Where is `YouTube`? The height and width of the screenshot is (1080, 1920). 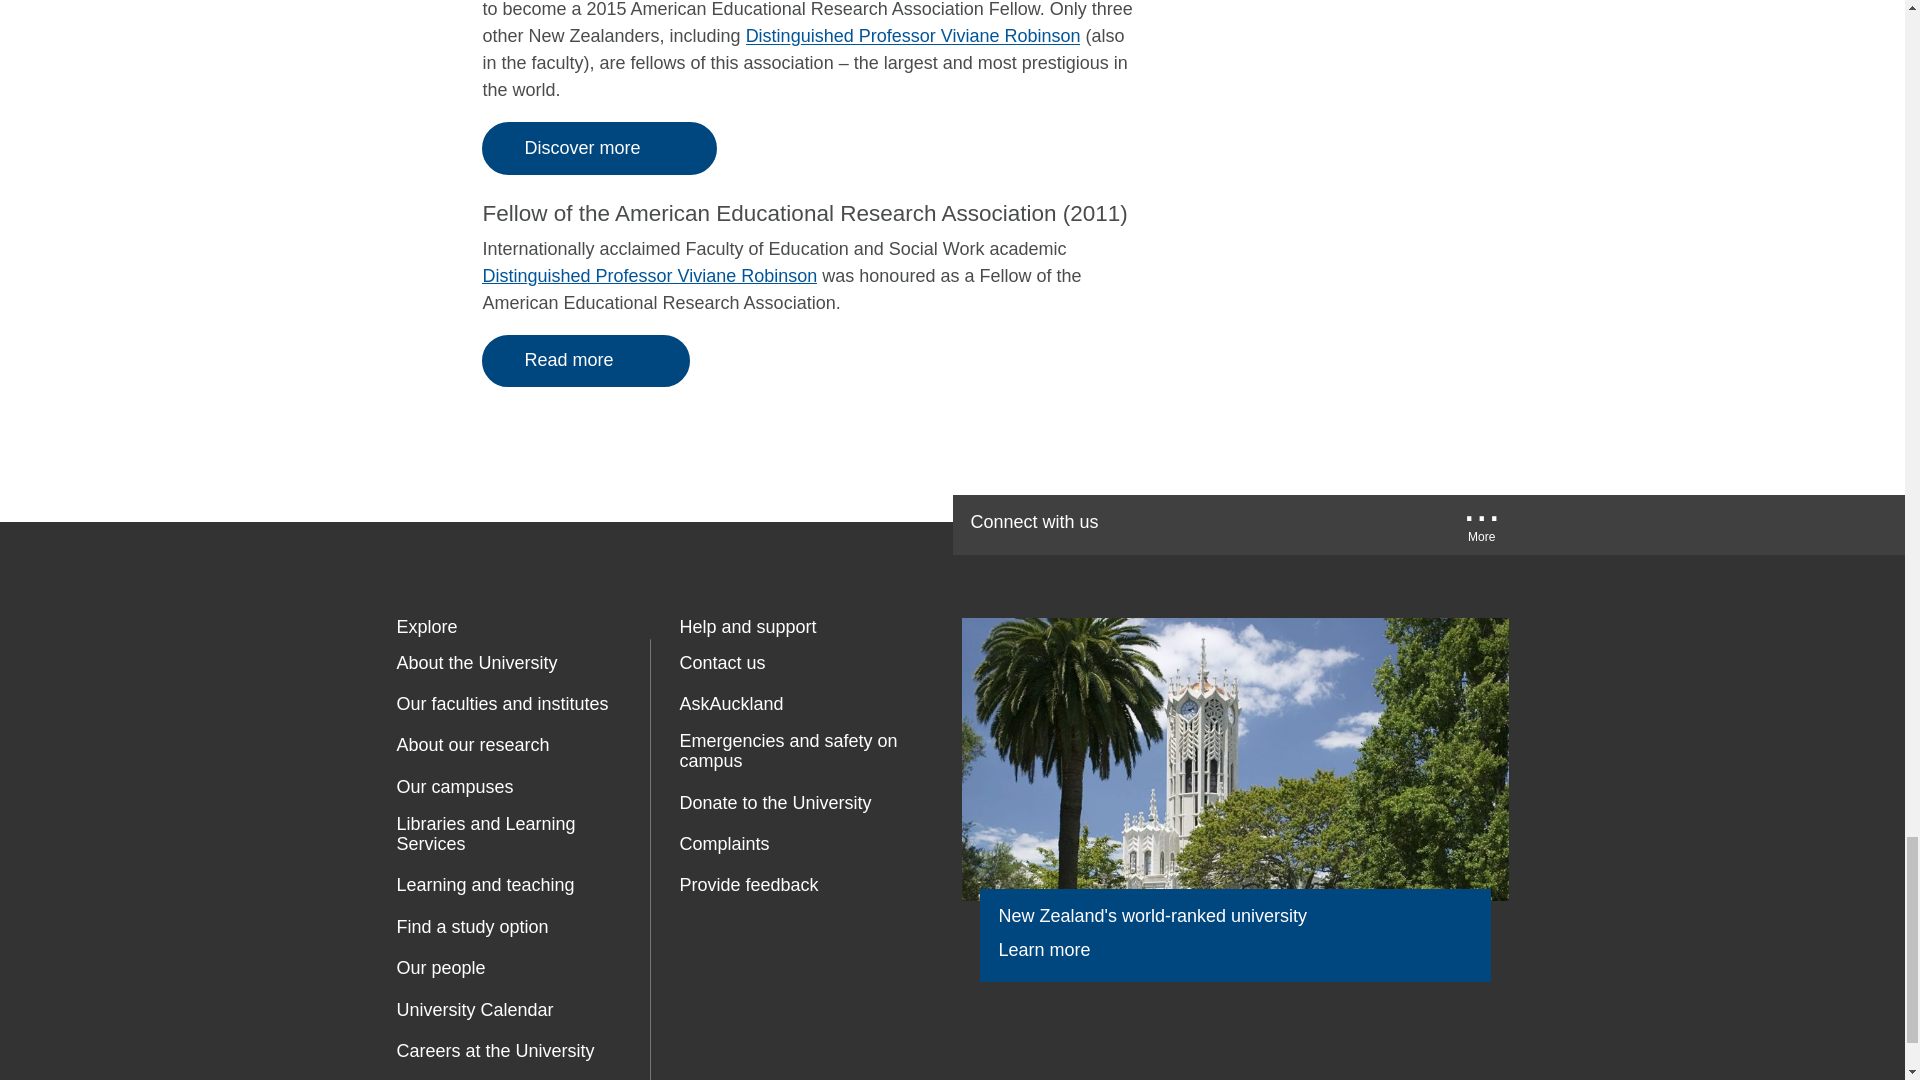
YouTube is located at coordinates (1282, 524).